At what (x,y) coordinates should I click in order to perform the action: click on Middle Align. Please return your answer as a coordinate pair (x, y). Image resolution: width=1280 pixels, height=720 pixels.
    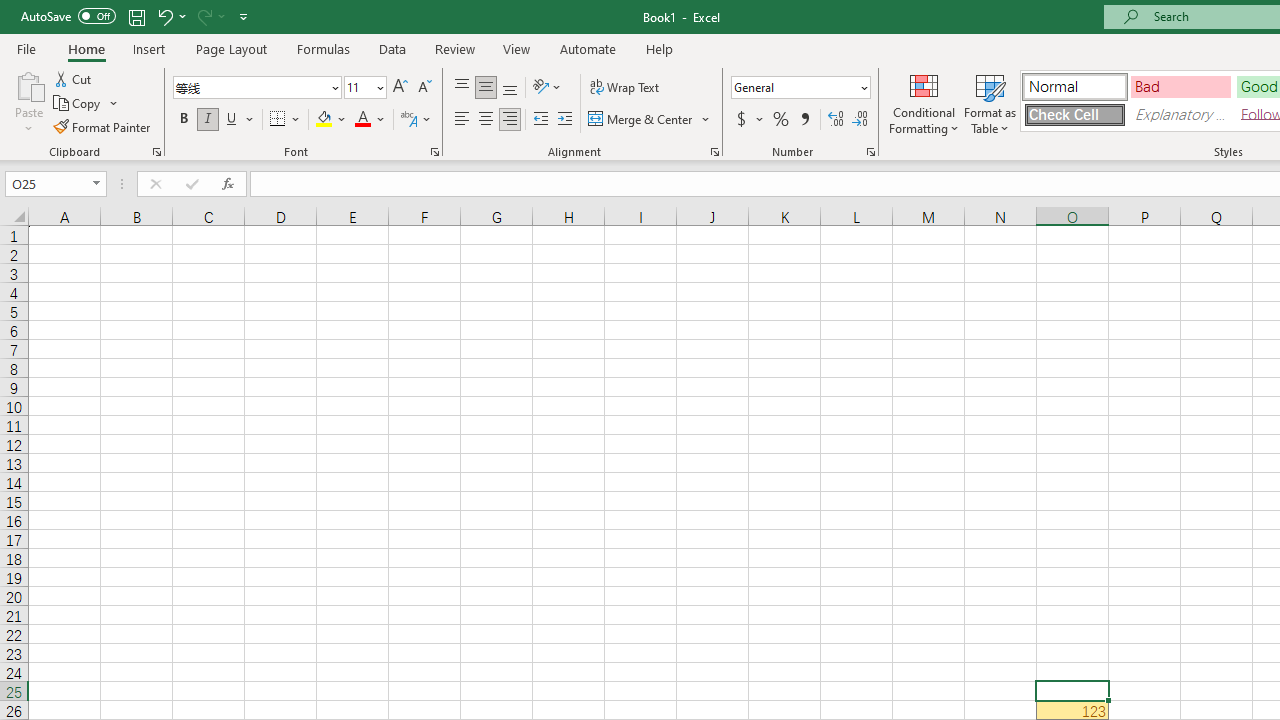
    Looking at the image, I should click on (485, 88).